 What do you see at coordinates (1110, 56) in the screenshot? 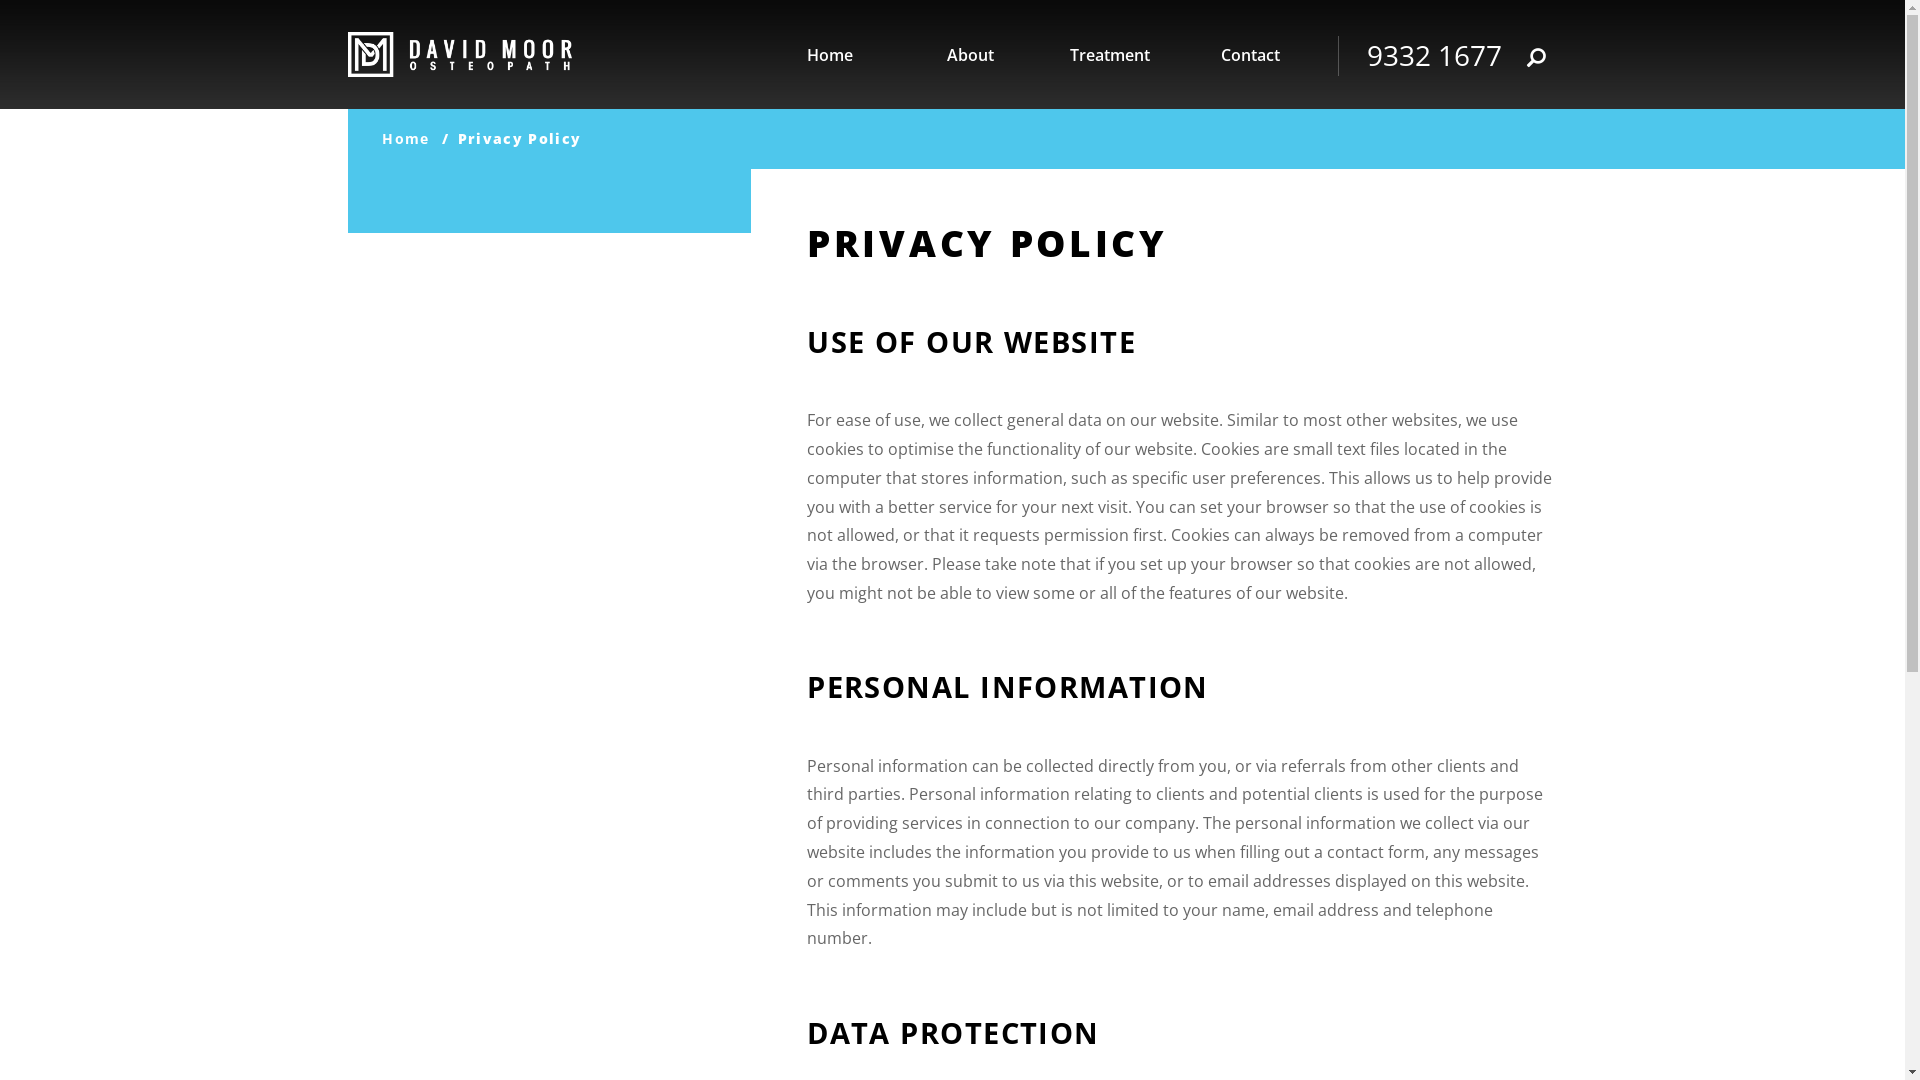
I see `Treatment` at bounding box center [1110, 56].